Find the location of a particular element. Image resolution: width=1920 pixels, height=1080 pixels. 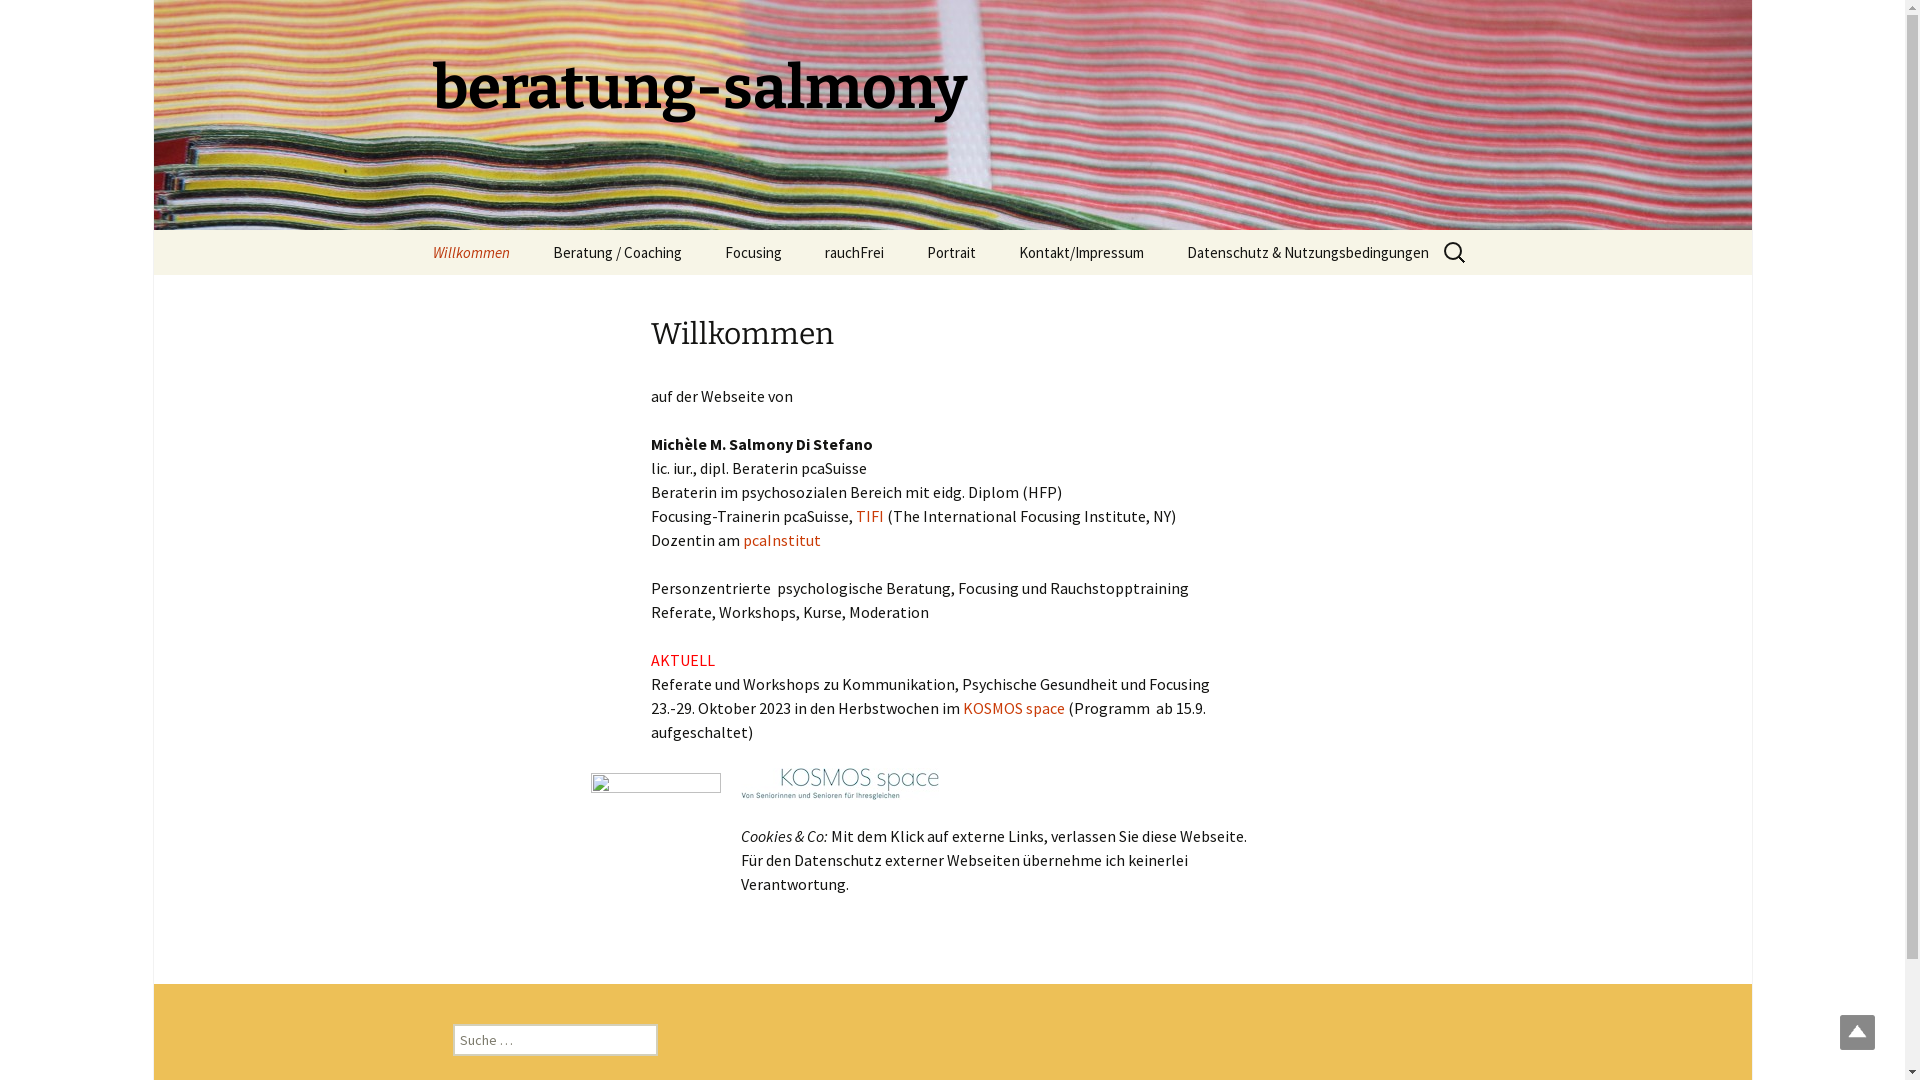

Top is located at coordinates (1858, 1032).